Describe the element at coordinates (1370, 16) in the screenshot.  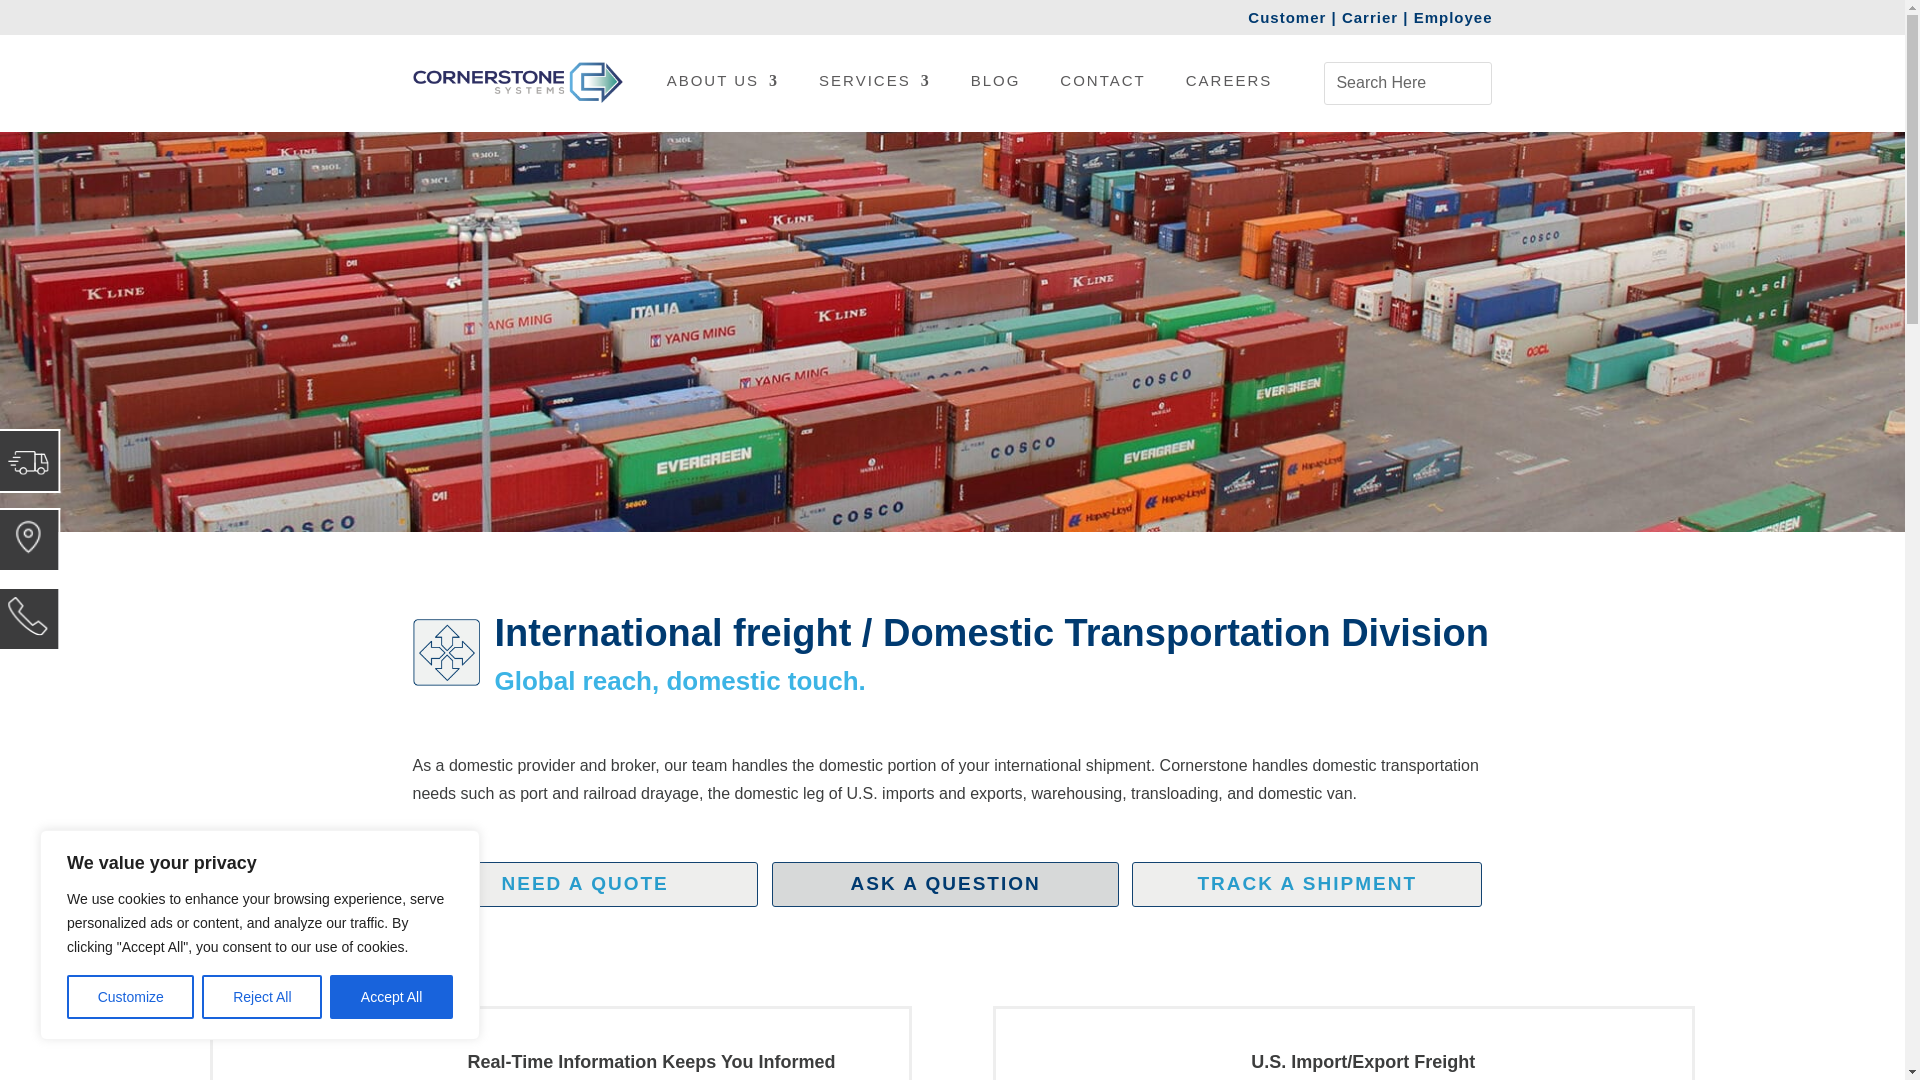
I see `Carrier` at that location.